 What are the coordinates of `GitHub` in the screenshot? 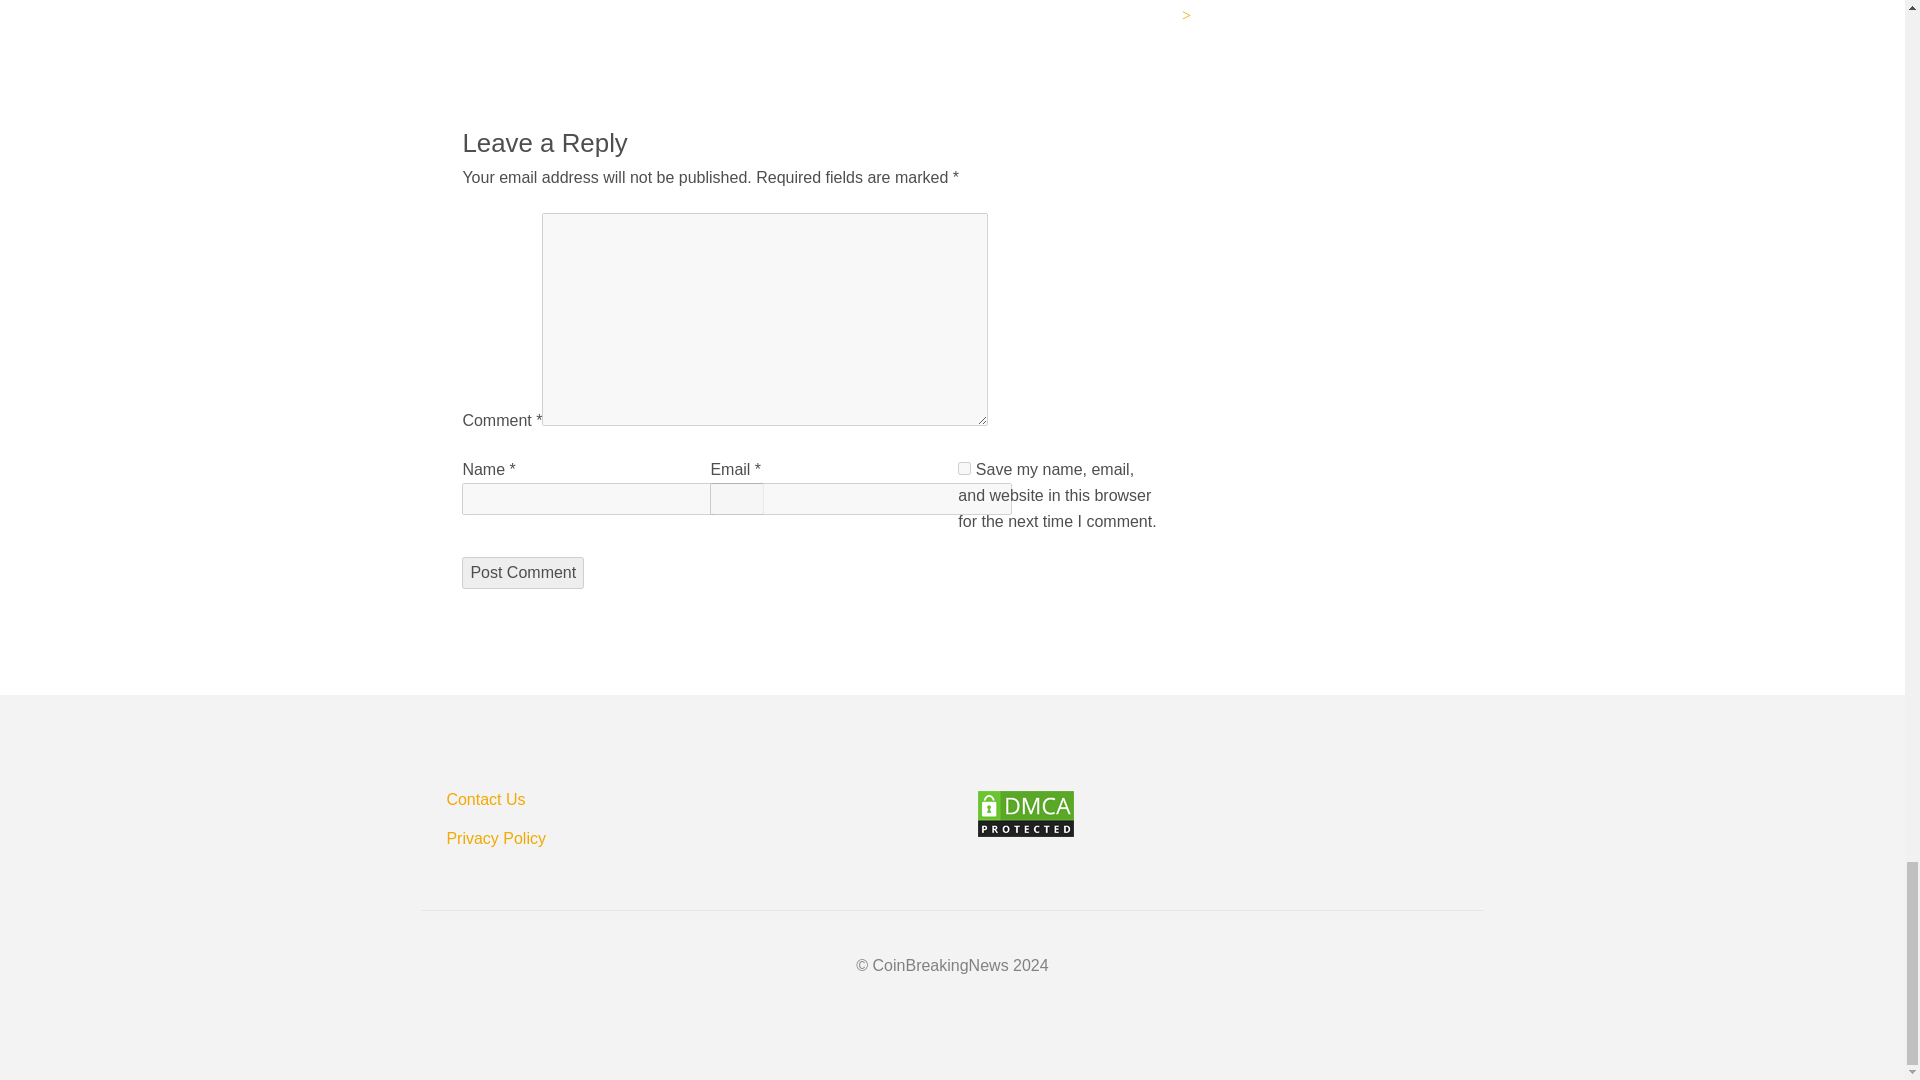 It's located at (470, 7).